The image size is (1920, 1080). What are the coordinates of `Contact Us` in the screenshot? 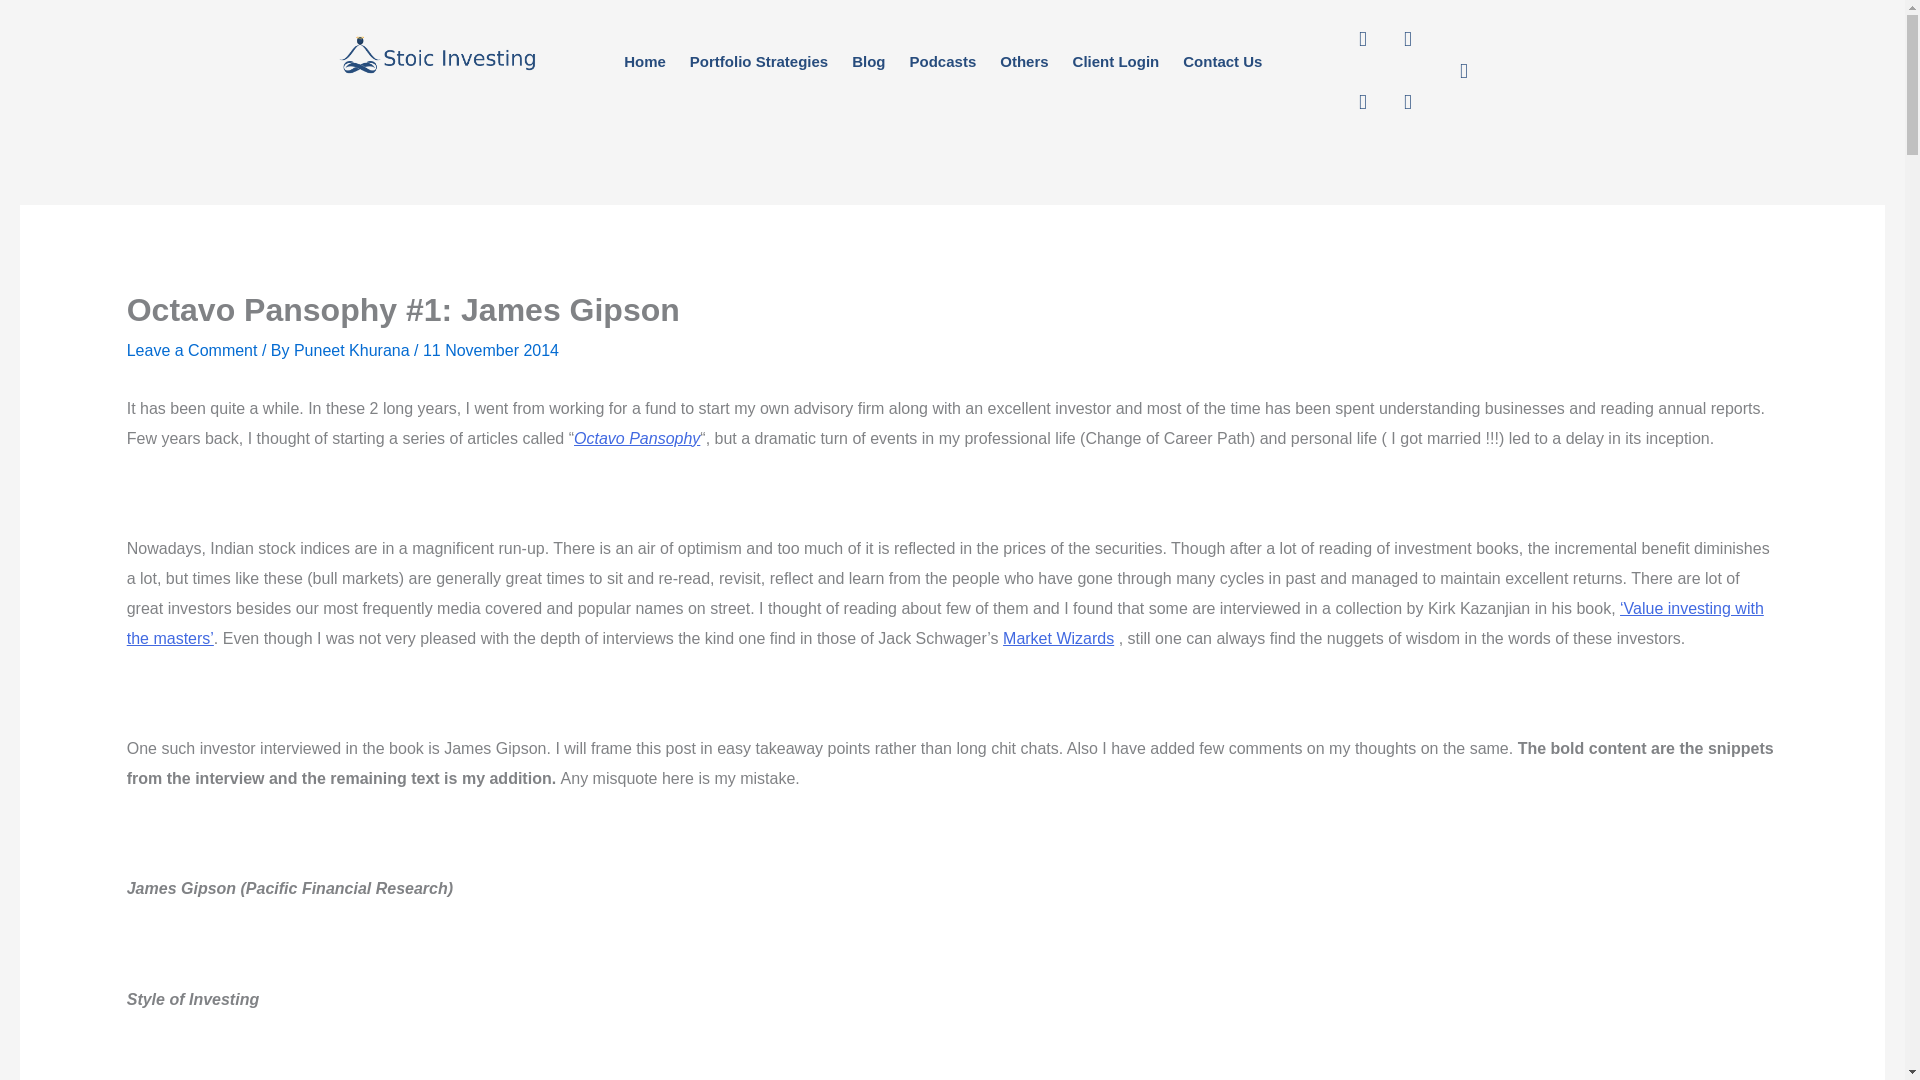 It's located at (1222, 61).